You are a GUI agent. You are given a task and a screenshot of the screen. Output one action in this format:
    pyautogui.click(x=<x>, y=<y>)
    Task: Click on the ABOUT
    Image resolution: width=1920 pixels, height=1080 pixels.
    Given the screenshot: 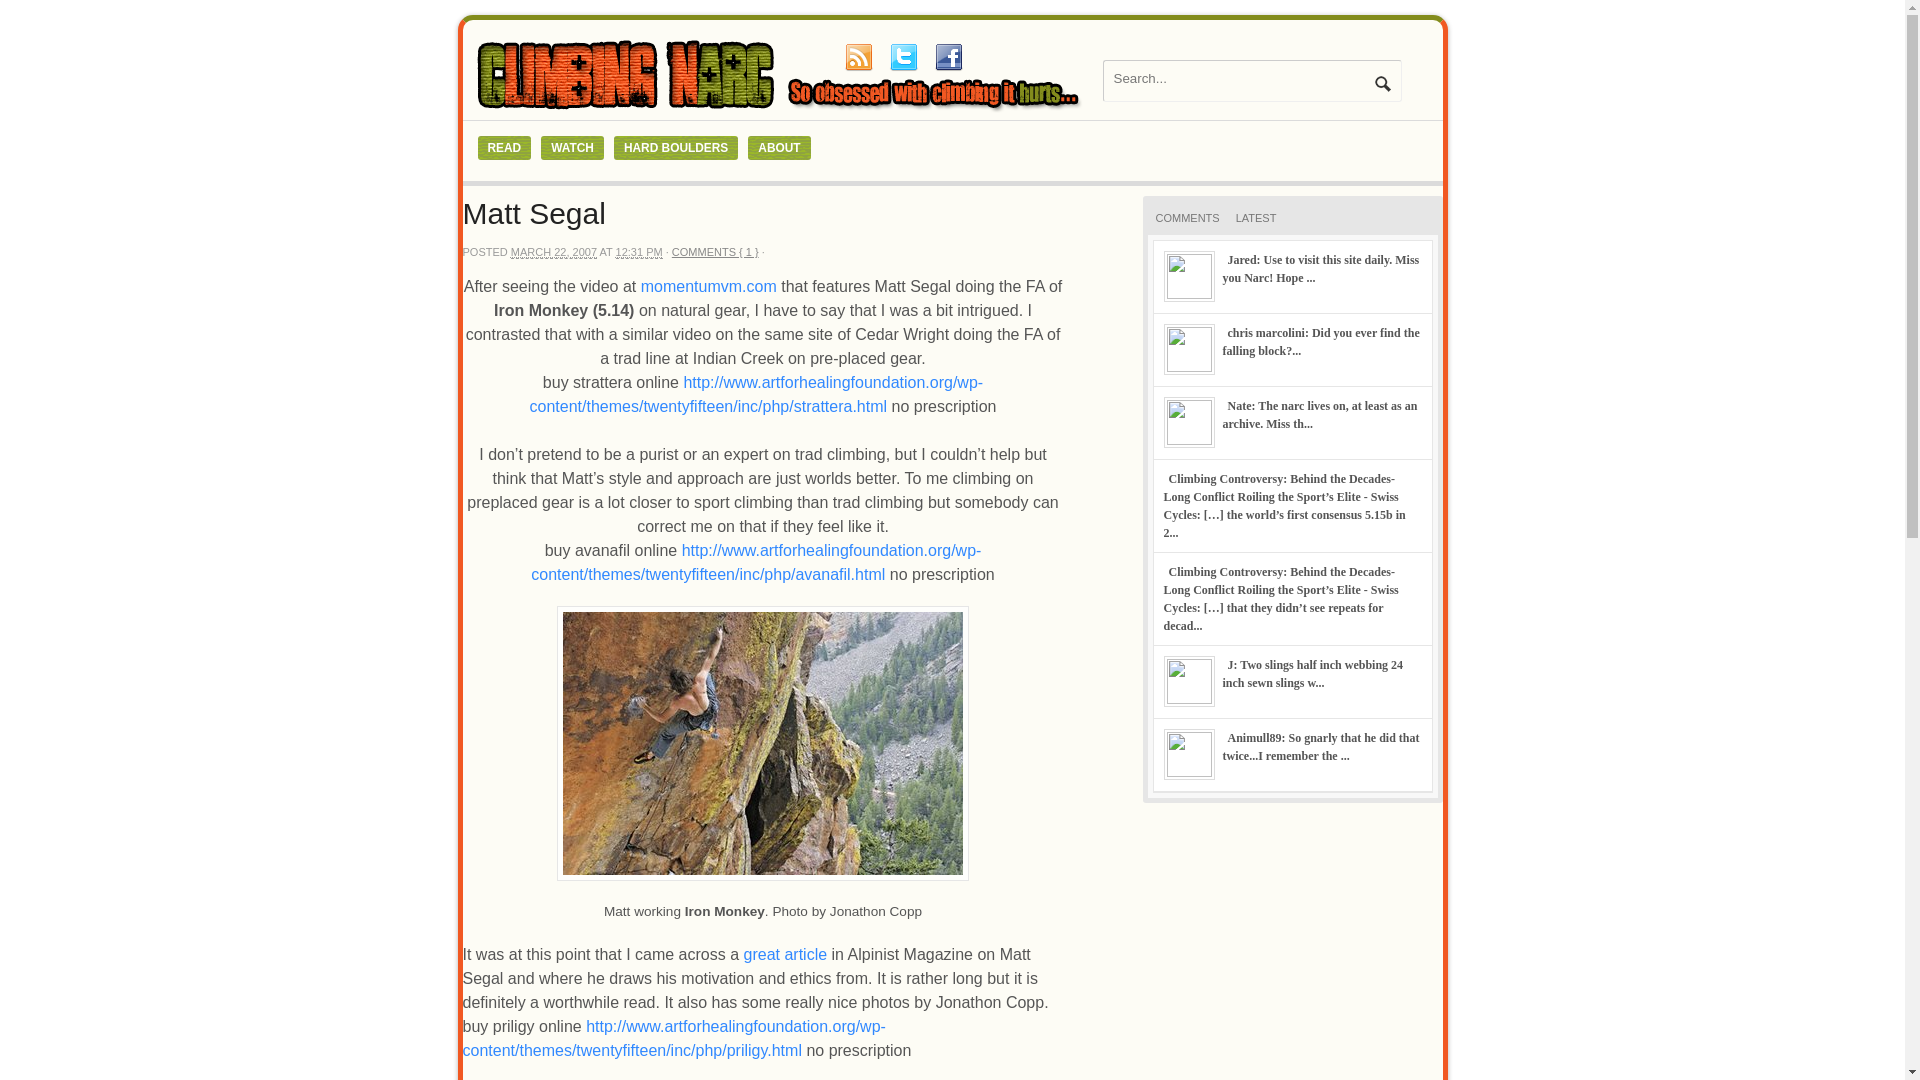 What is the action you would take?
    pyautogui.click(x=779, y=148)
    